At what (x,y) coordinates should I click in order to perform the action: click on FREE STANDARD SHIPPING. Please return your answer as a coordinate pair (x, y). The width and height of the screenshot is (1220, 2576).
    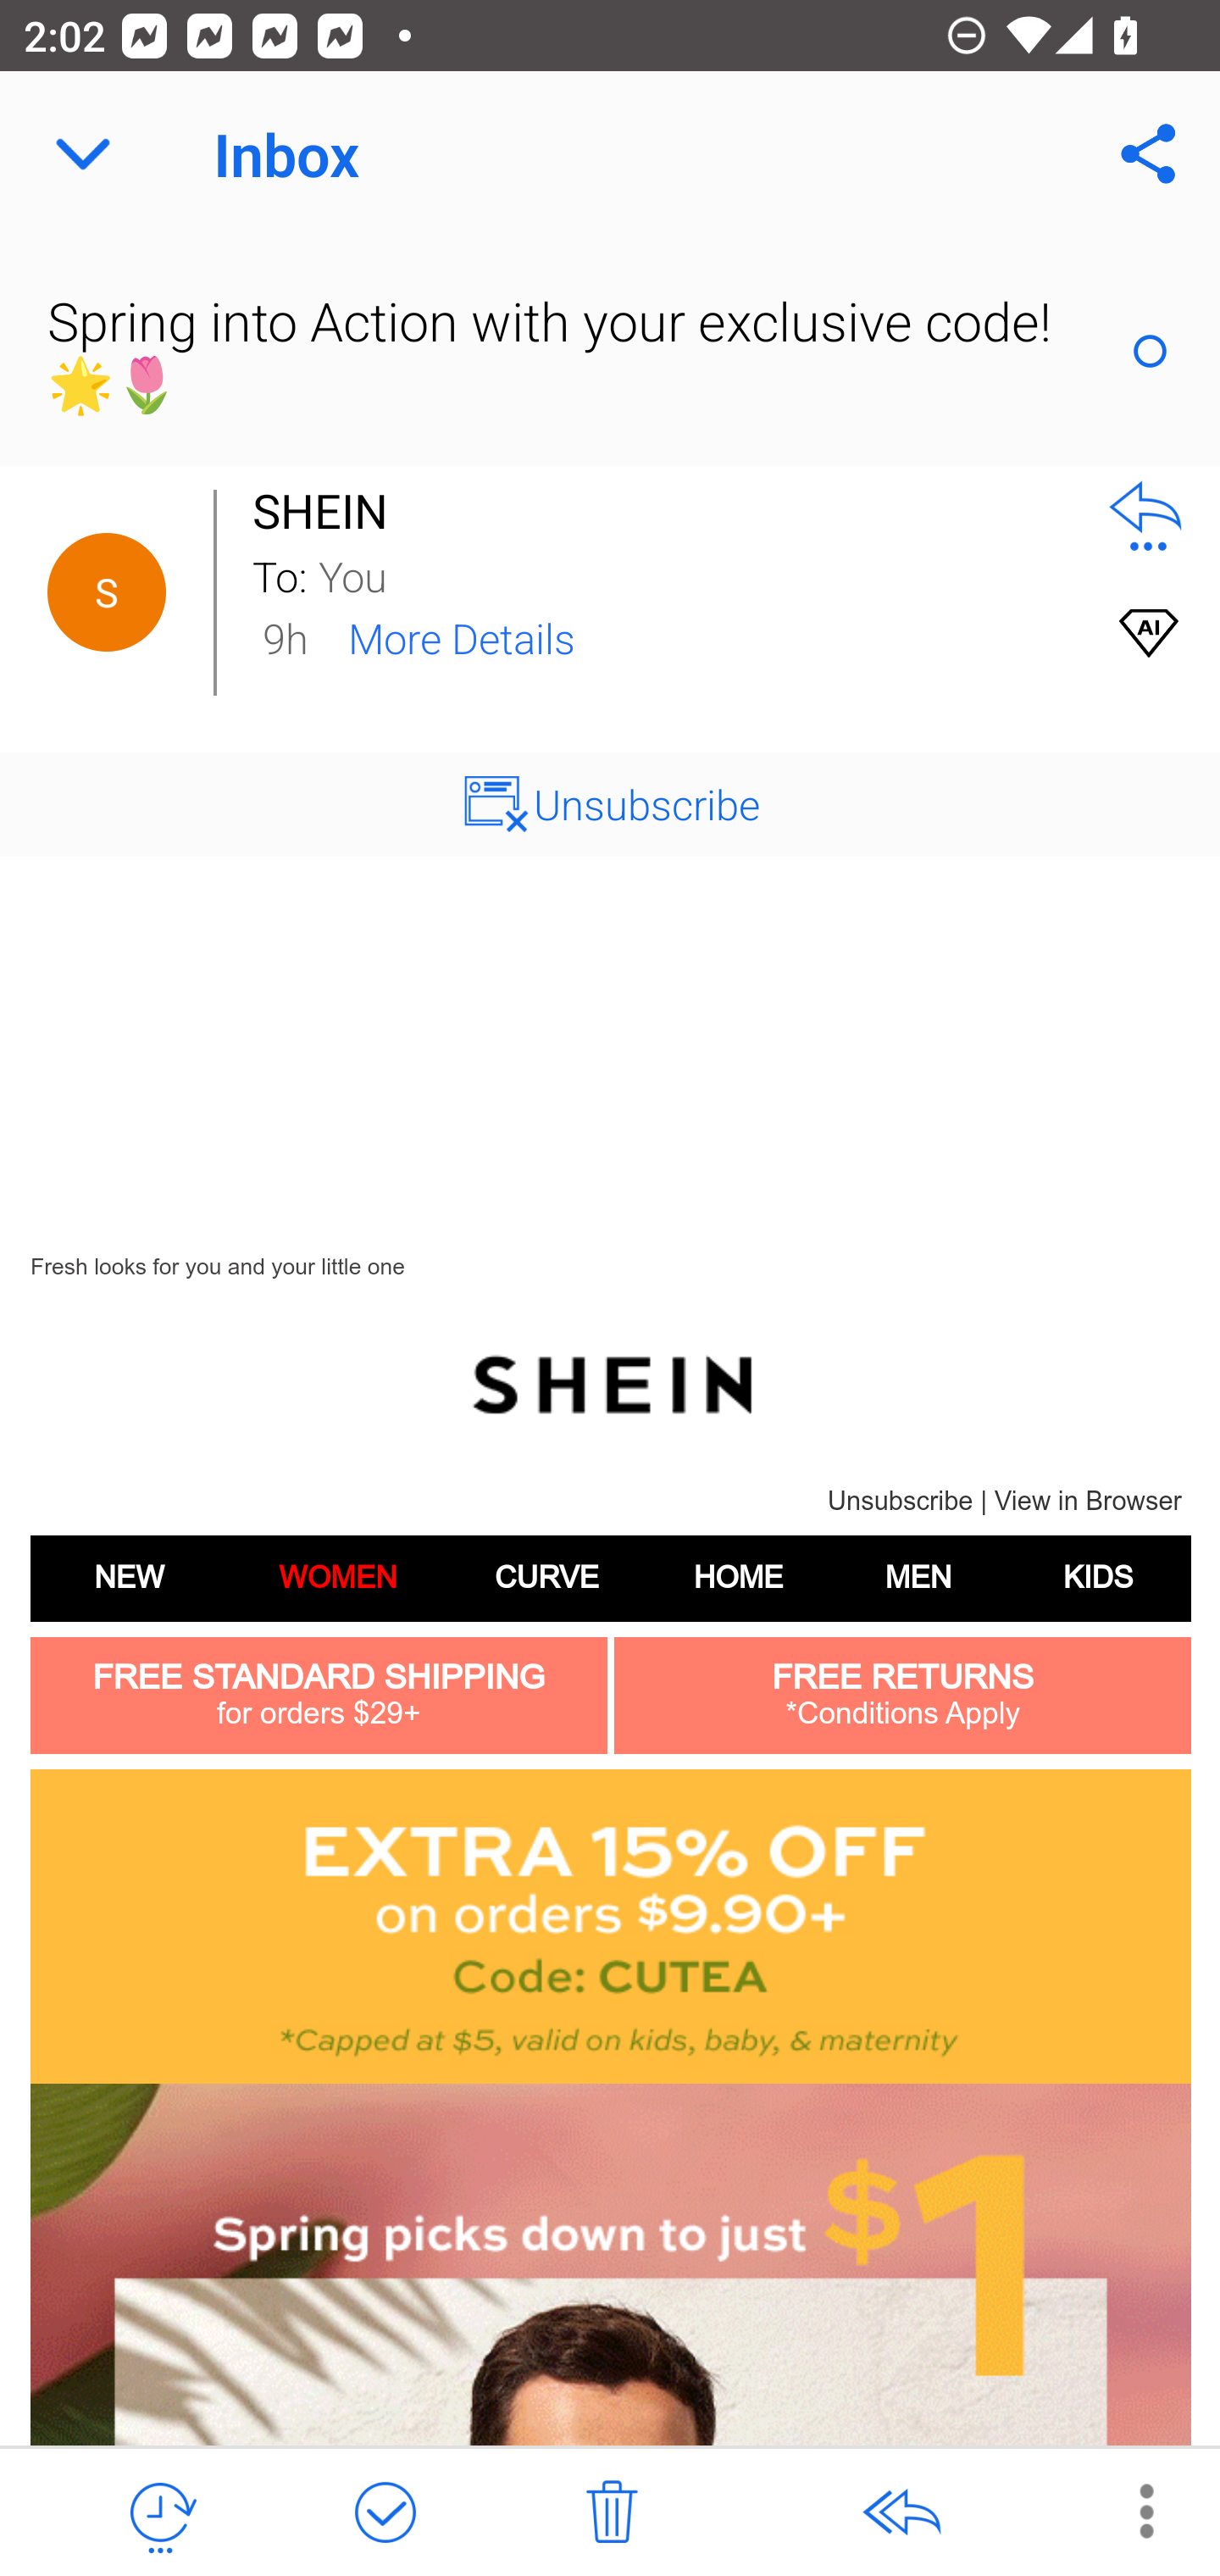
    Looking at the image, I should click on (319, 1678).